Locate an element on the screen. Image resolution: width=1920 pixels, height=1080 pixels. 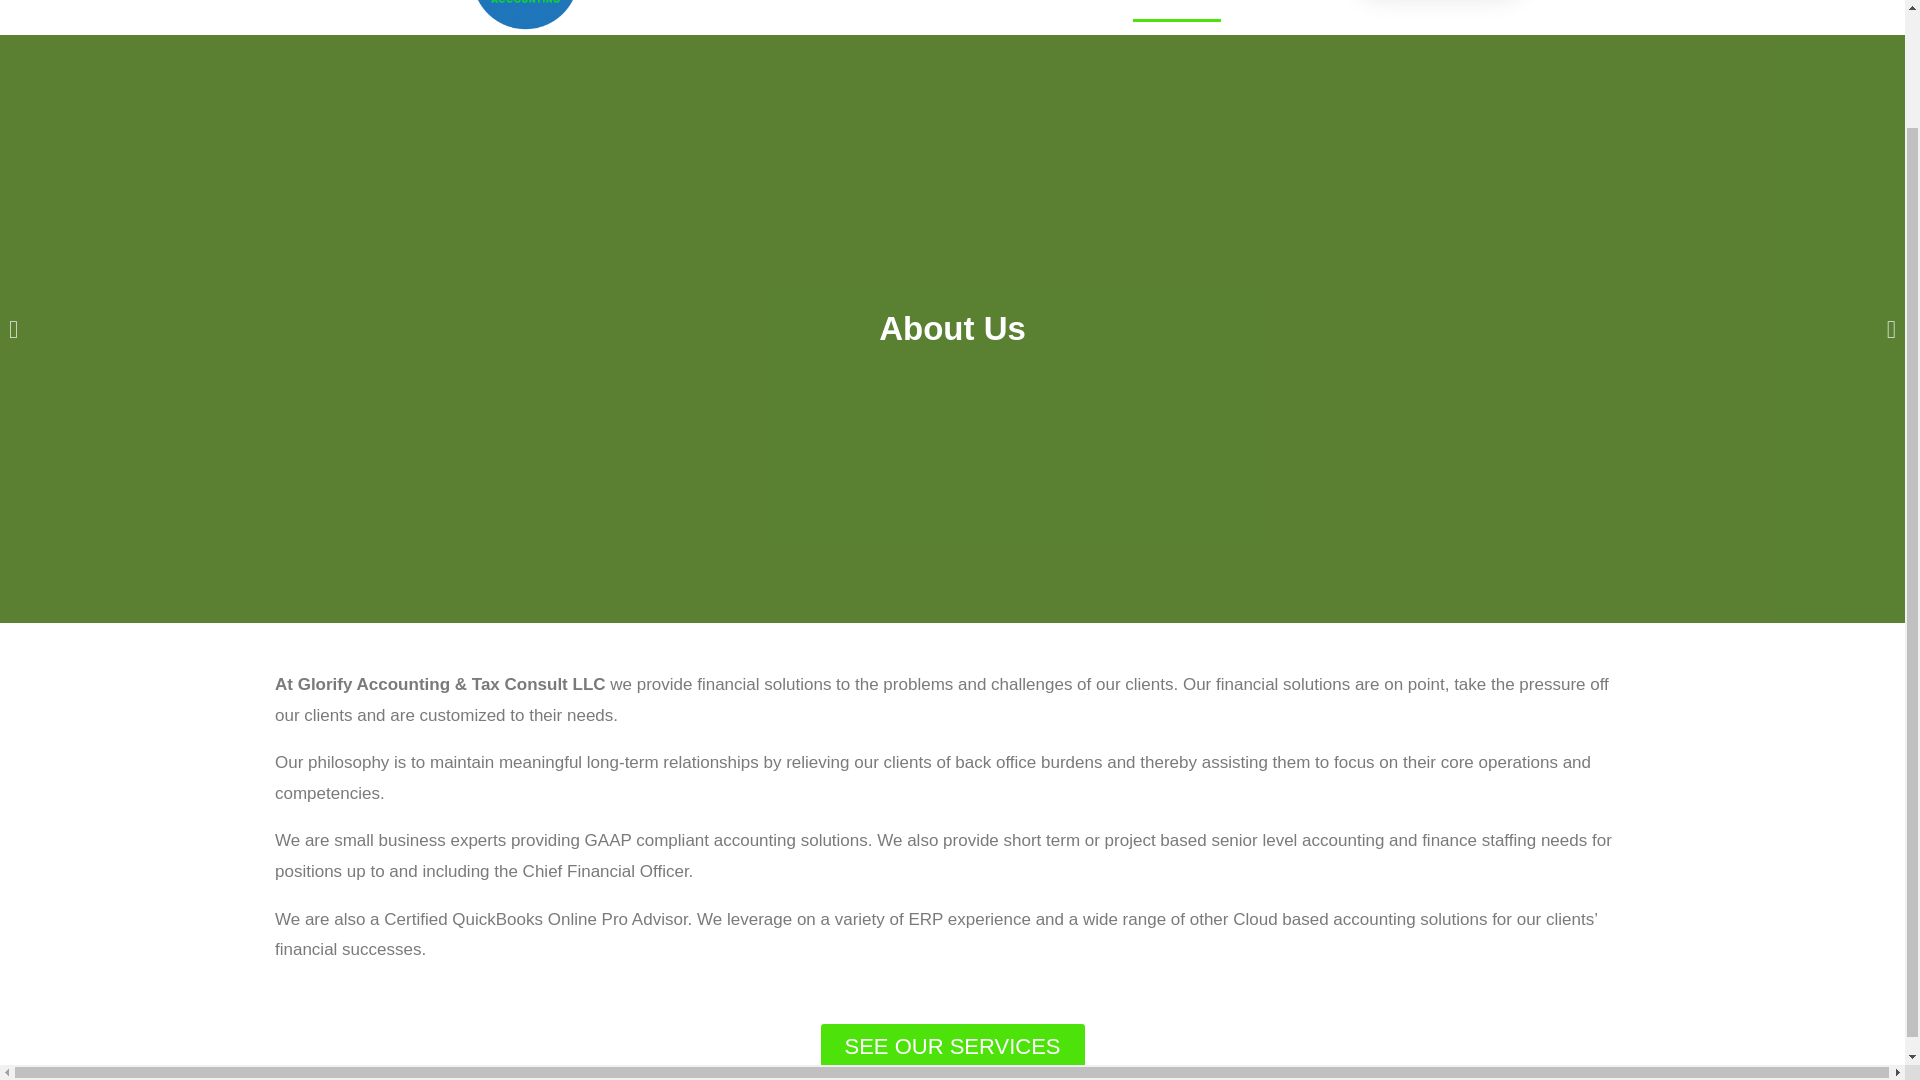
ABOUT is located at coordinates (1176, 10).